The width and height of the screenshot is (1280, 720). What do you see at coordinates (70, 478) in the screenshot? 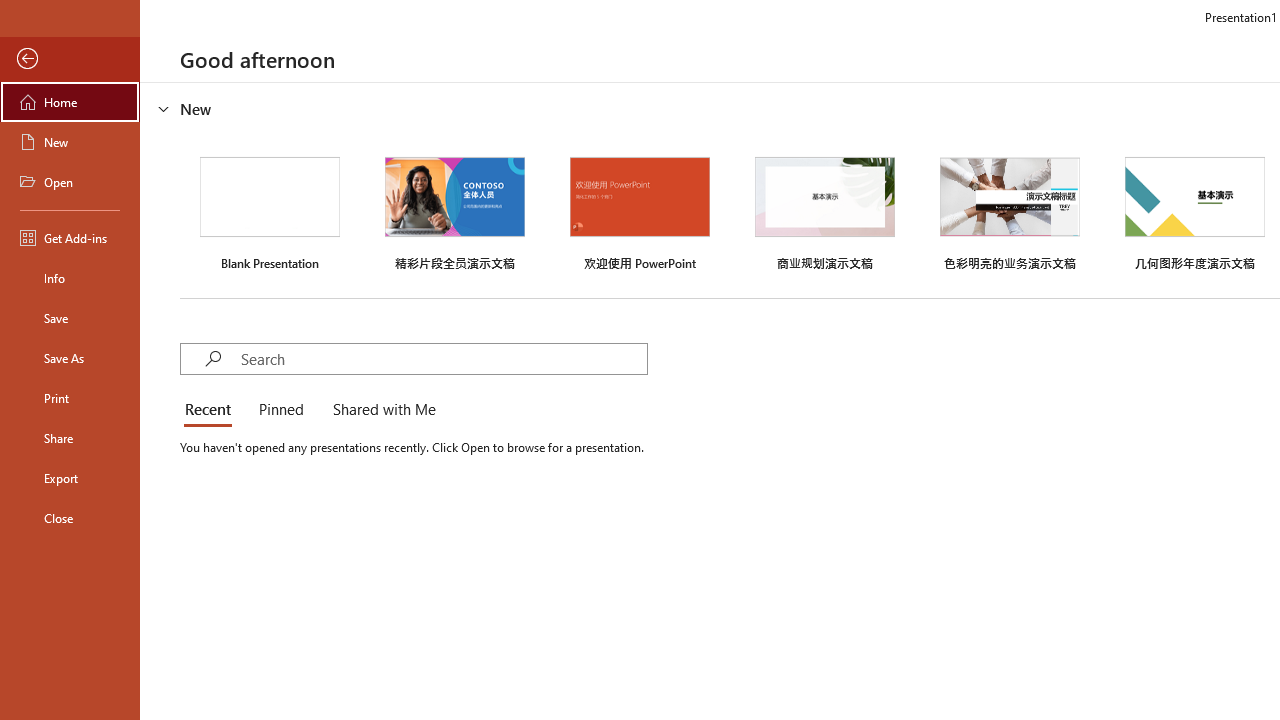
I see `Export` at bounding box center [70, 478].